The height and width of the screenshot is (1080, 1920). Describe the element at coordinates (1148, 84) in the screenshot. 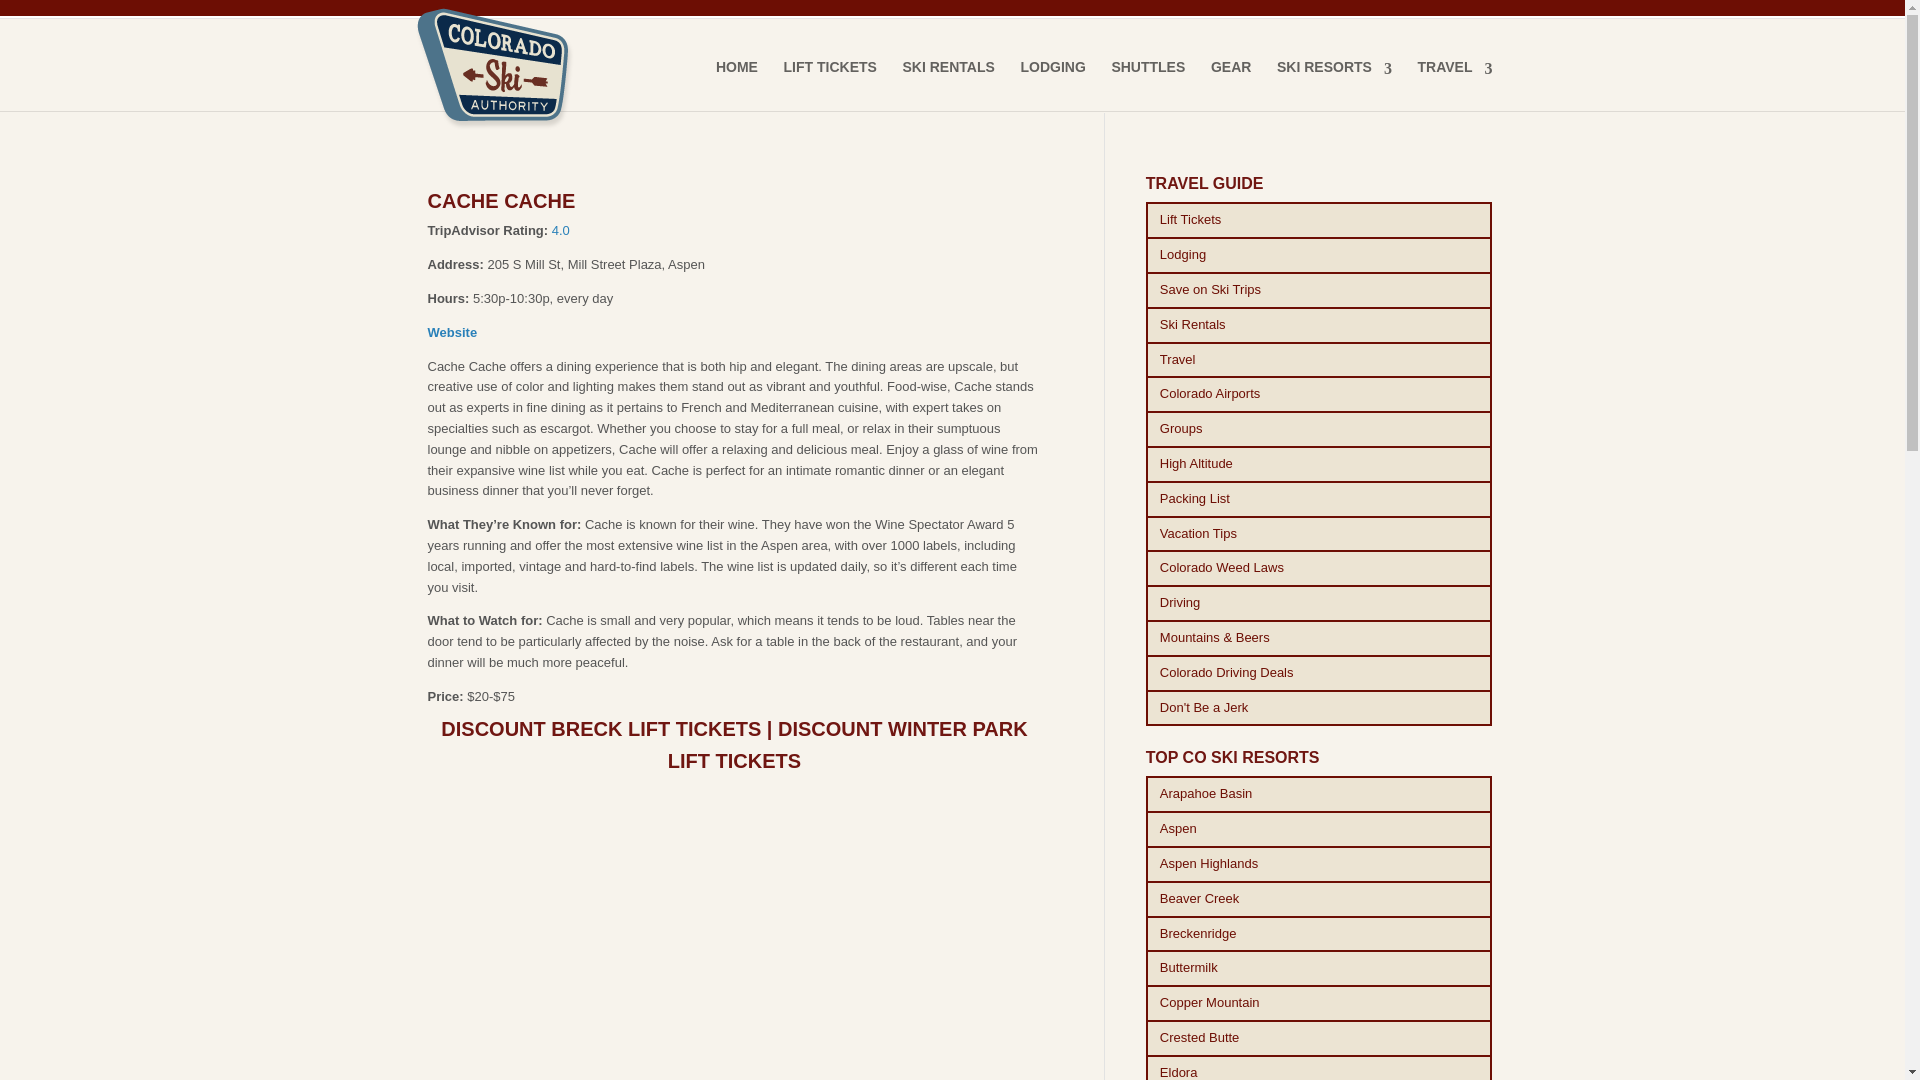

I see `SHUTTLES` at that location.